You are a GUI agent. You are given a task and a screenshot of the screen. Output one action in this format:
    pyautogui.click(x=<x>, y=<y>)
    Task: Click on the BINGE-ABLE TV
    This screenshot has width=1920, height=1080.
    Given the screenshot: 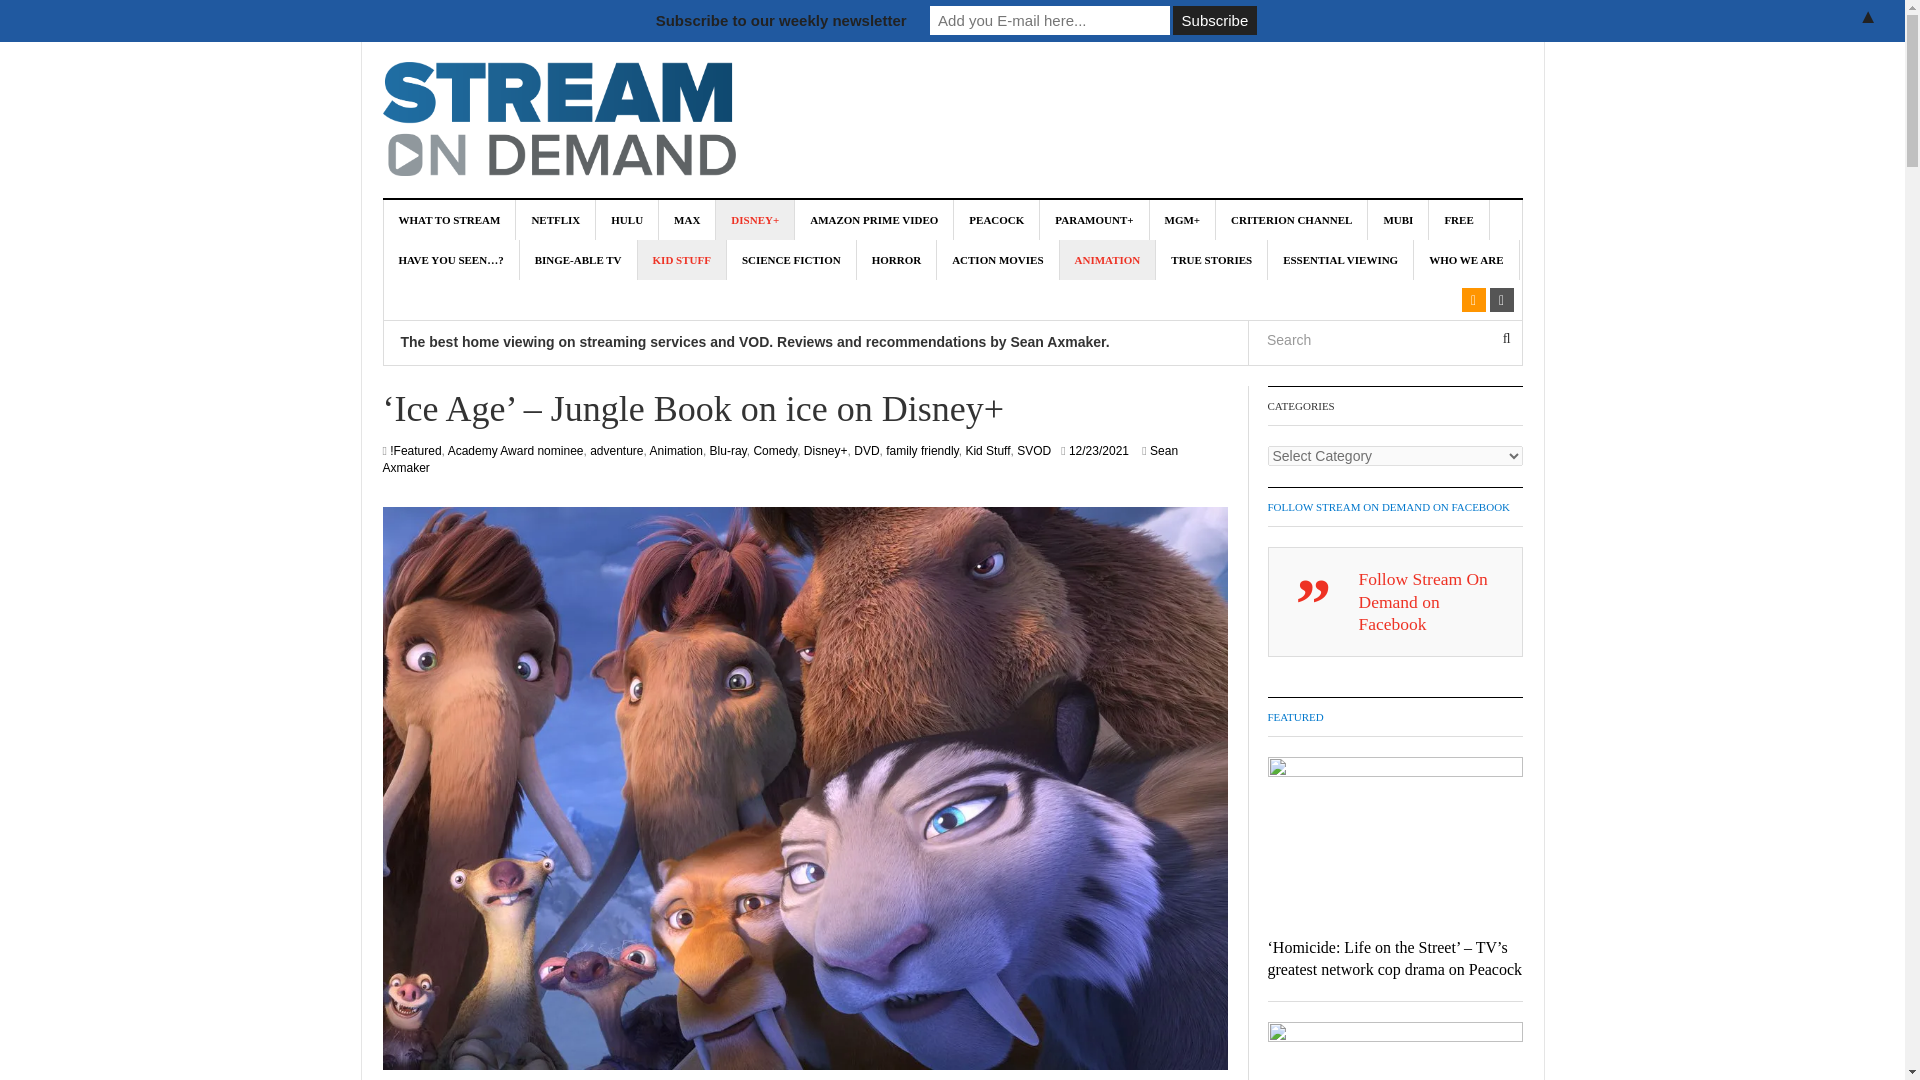 What is the action you would take?
    pyautogui.click(x=578, y=259)
    